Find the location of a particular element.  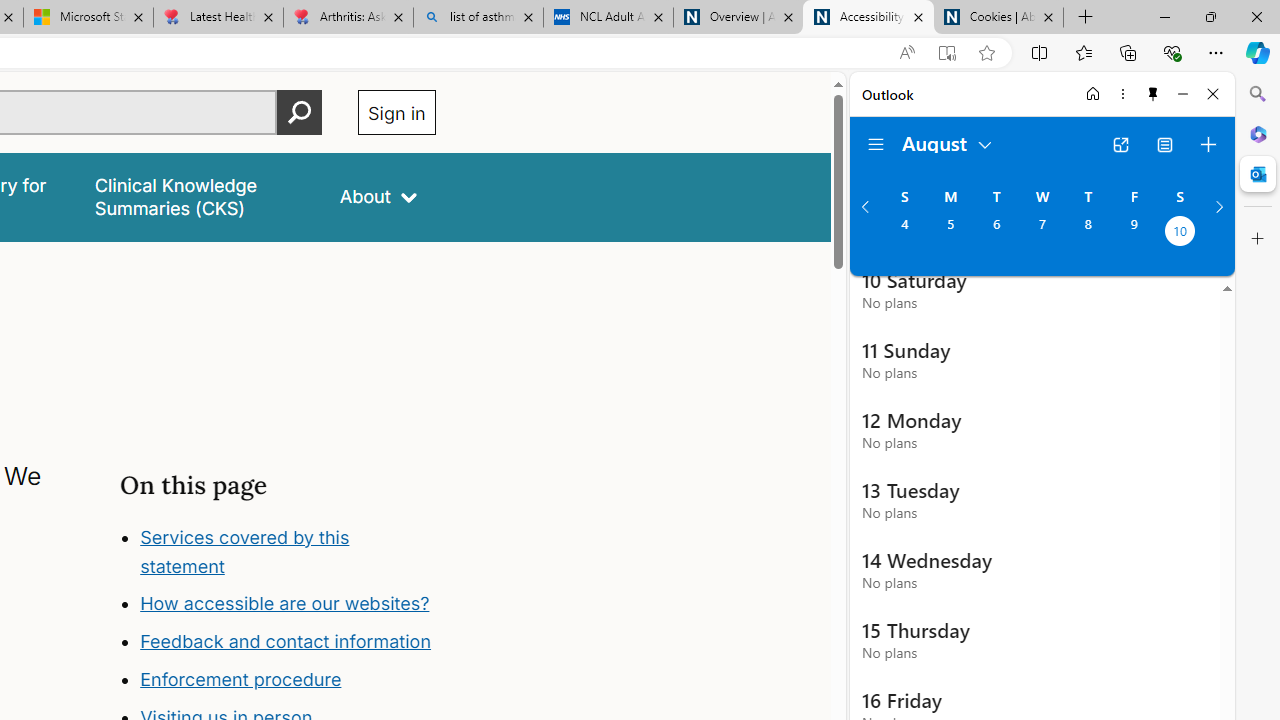

Wednesday, August 7, 2024.  is located at coordinates (1042, 233).